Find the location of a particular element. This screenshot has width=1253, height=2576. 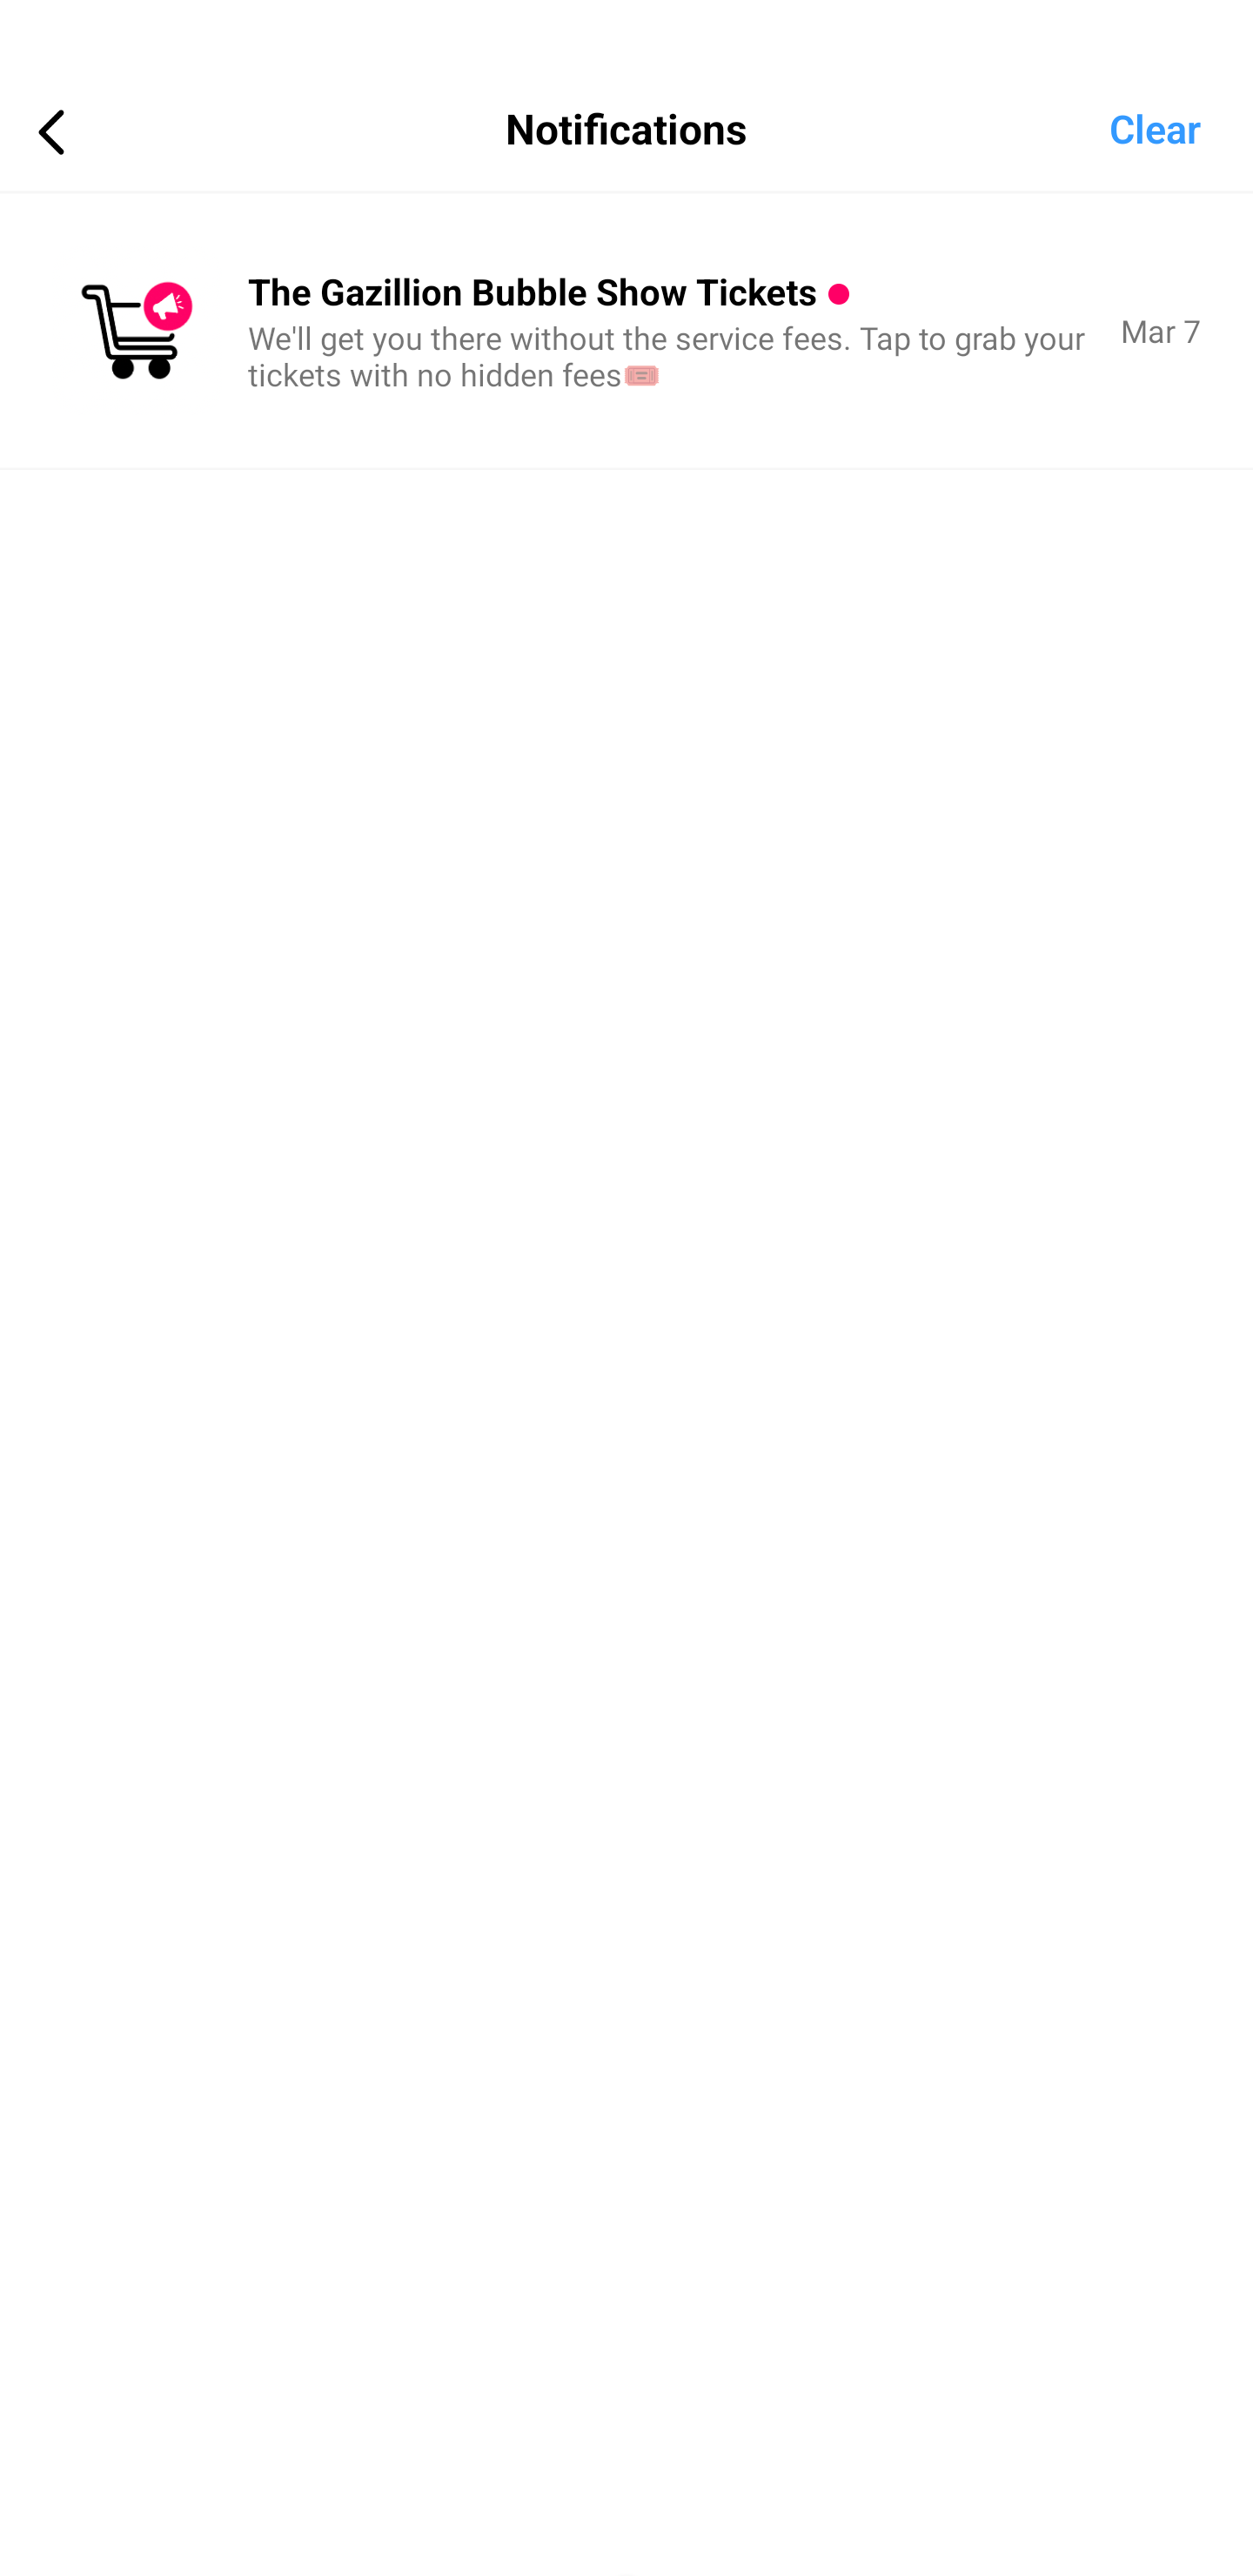

Clear is located at coordinates (1181, 127).